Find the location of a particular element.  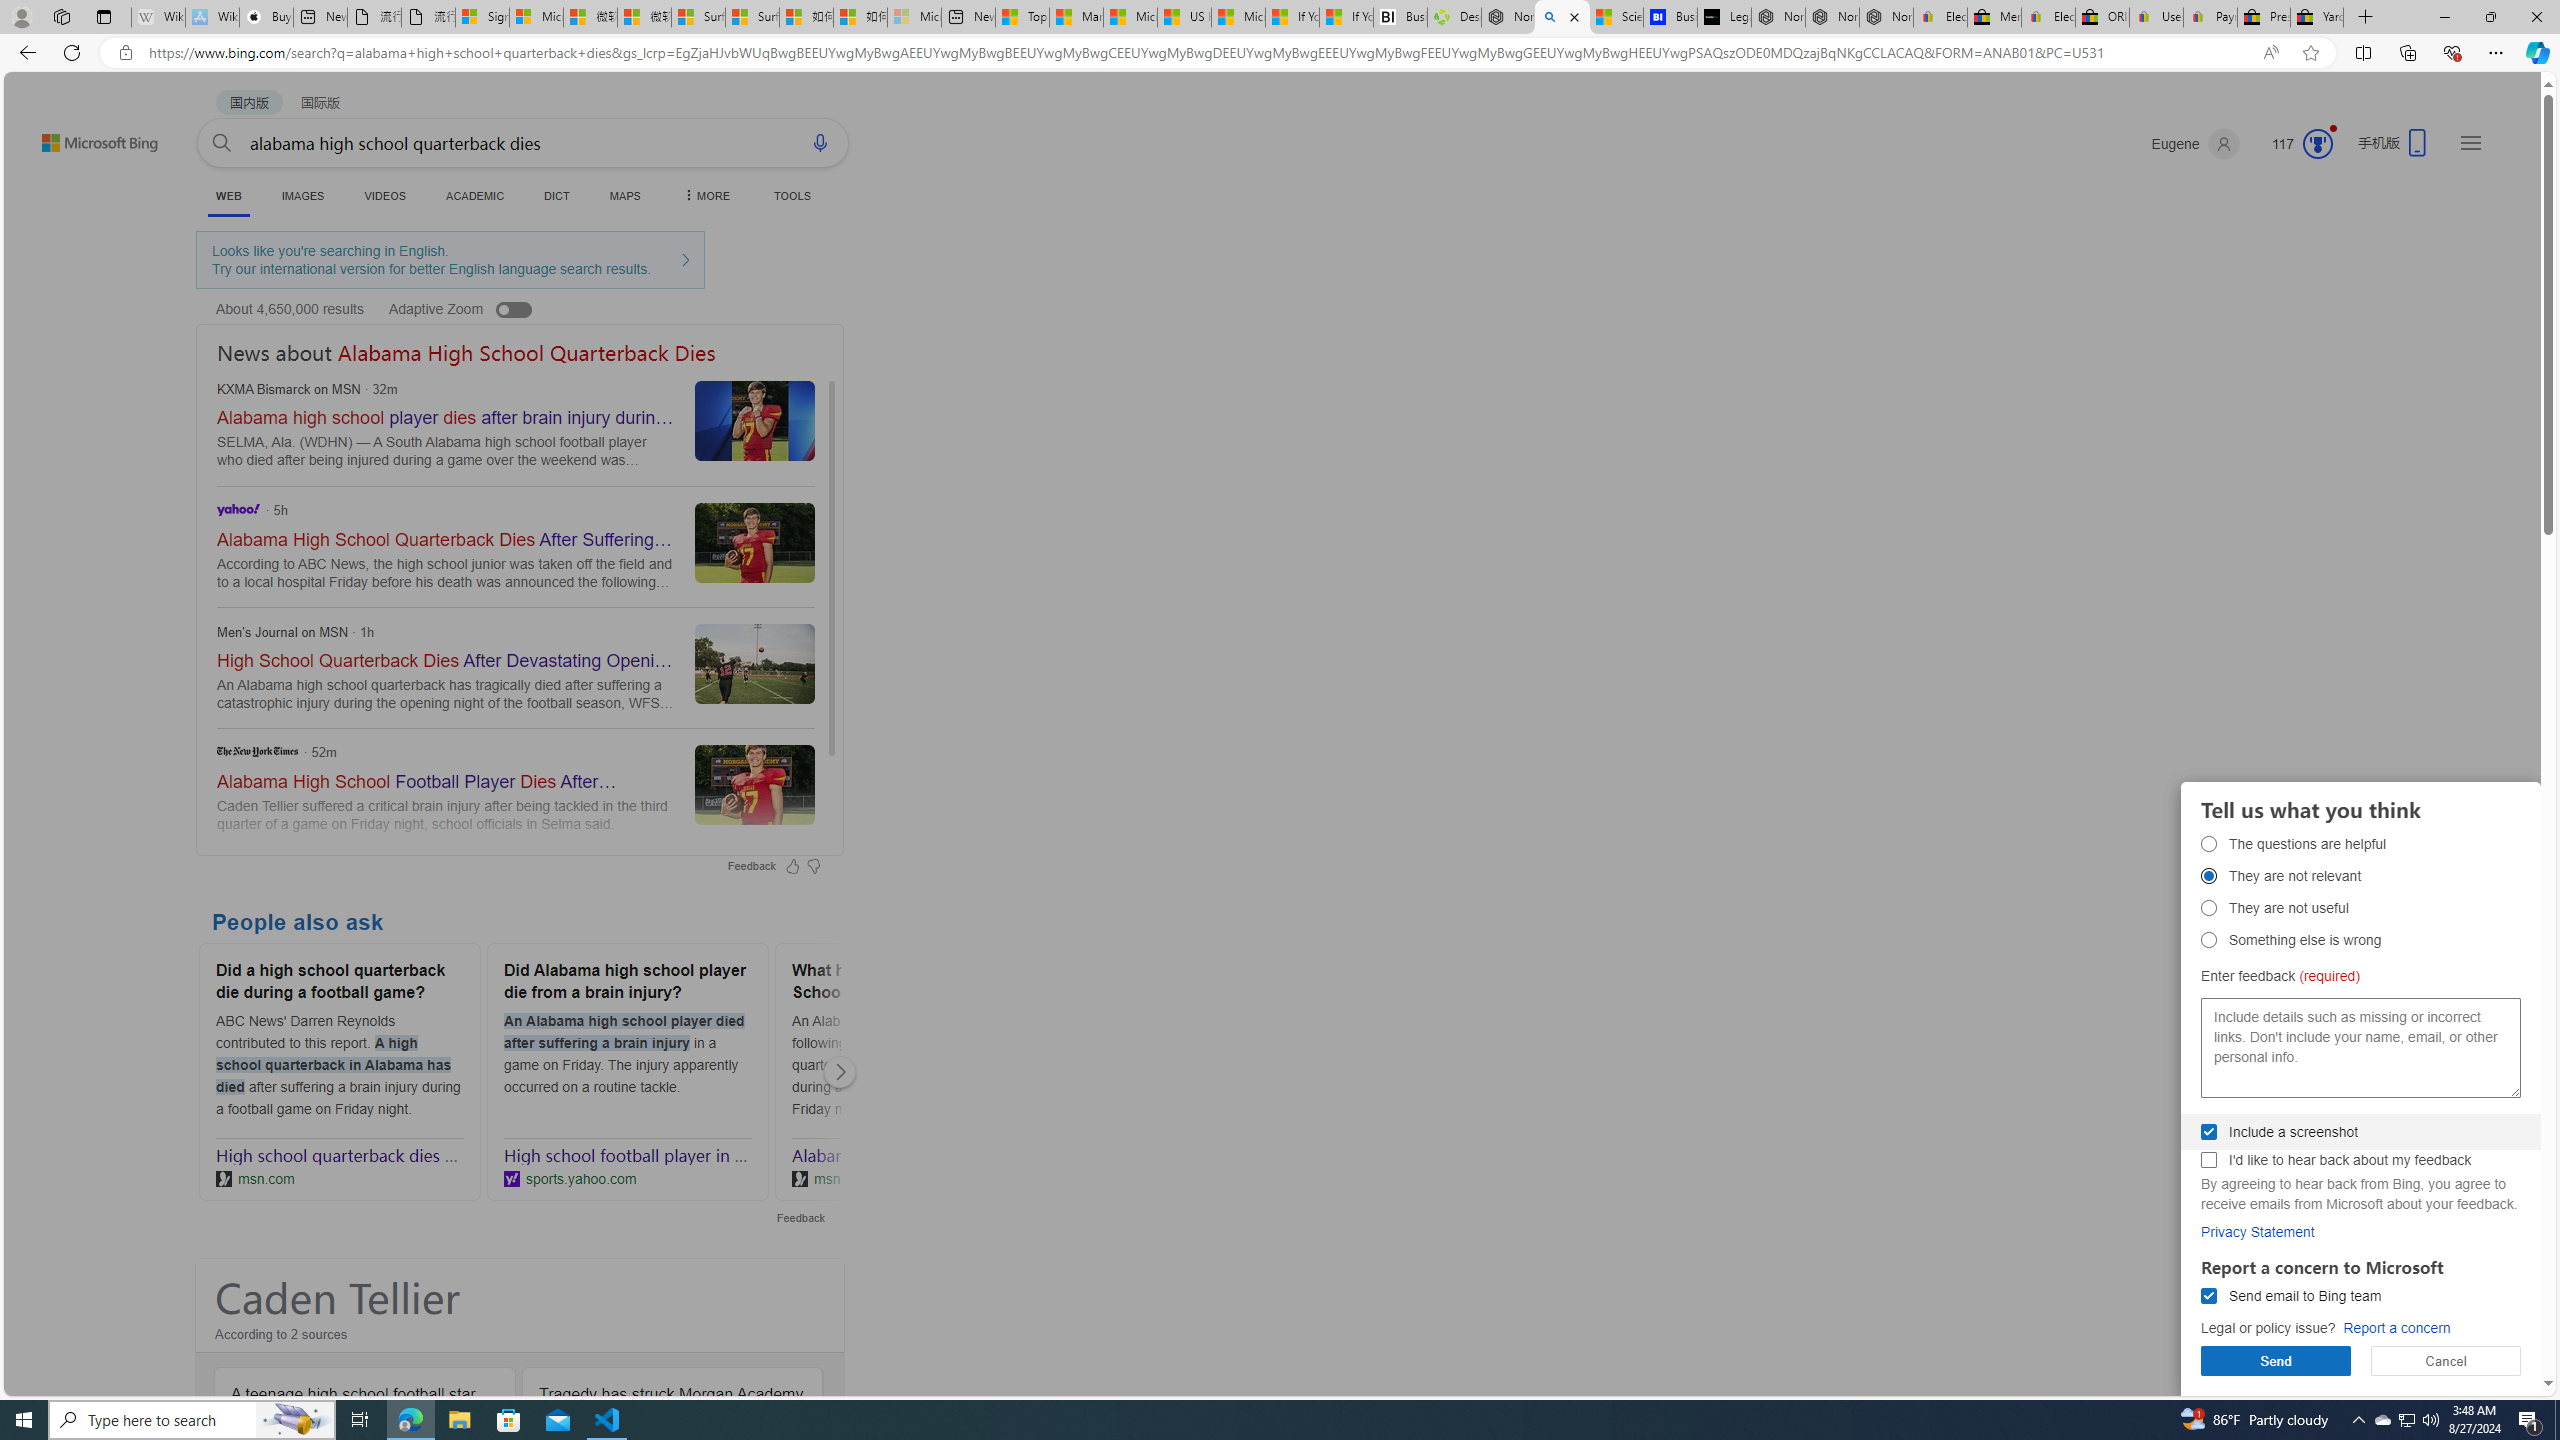

Wikipedia - Sleeping is located at coordinates (158, 17).